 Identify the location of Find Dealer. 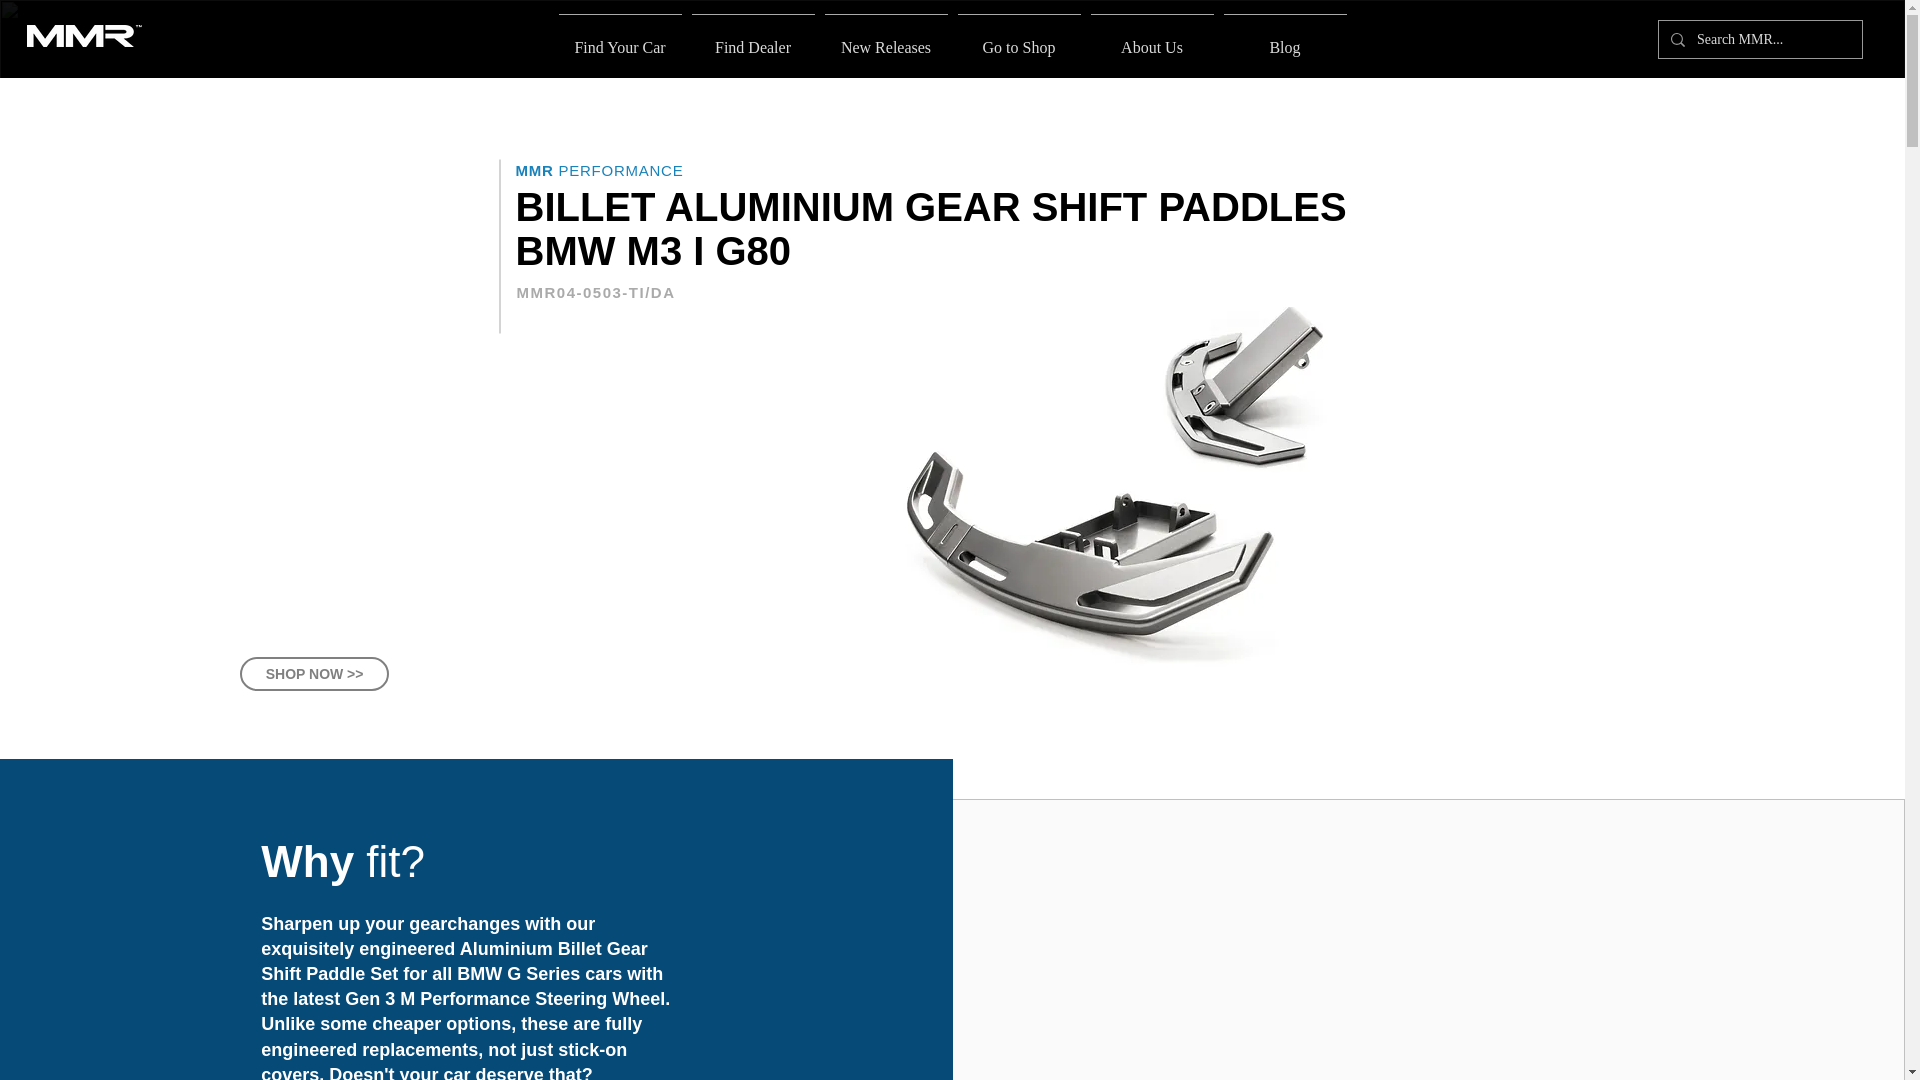
(620, 38).